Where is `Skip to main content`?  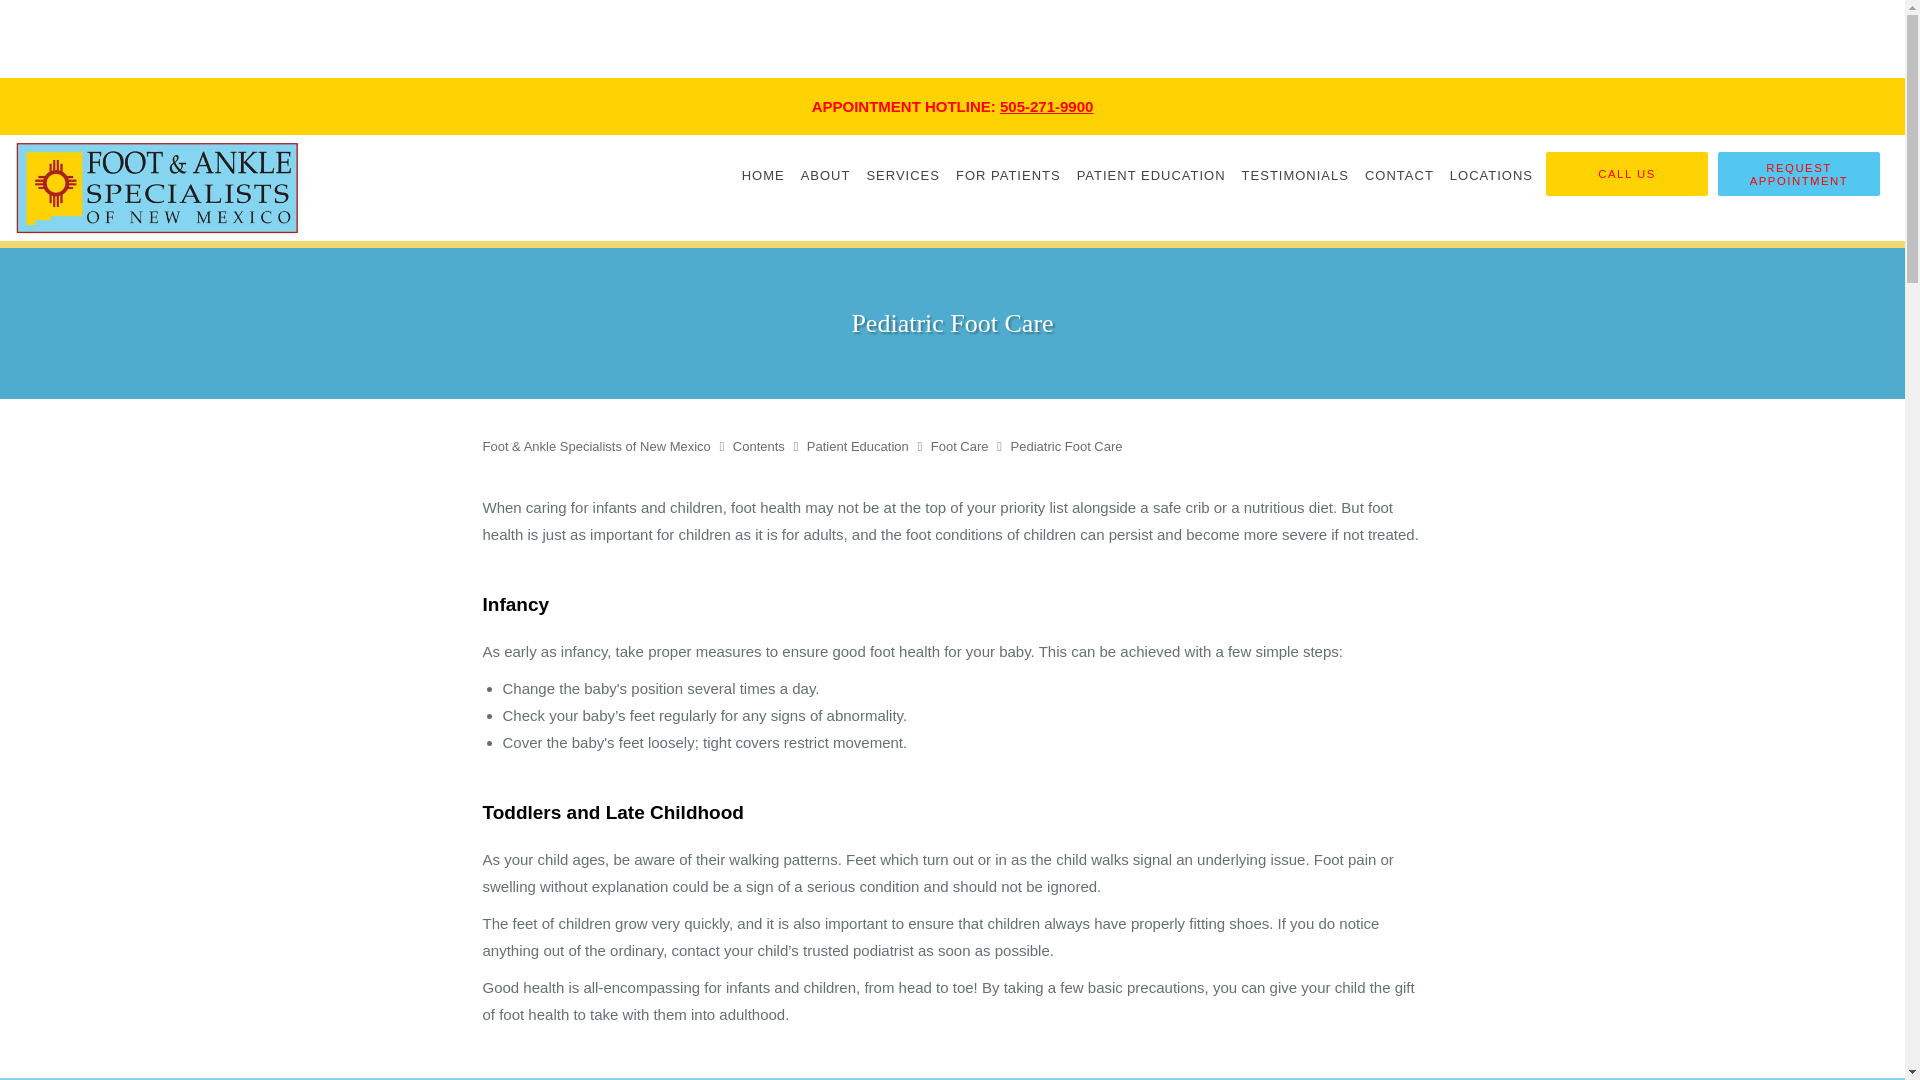
Skip to main content is located at coordinates (98, 144).